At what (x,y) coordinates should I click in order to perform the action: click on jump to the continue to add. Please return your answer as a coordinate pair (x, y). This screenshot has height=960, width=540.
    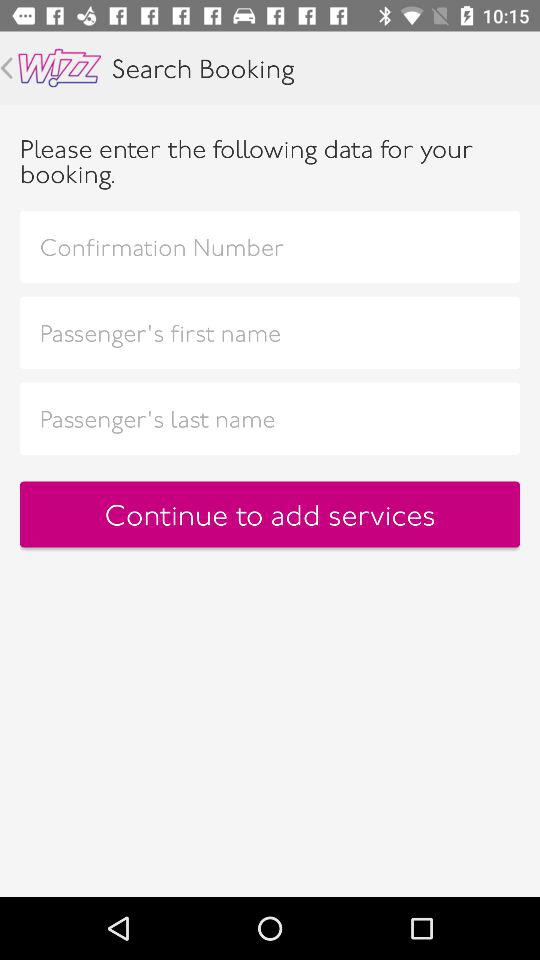
    Looking at the image, I should click on (270, 514).